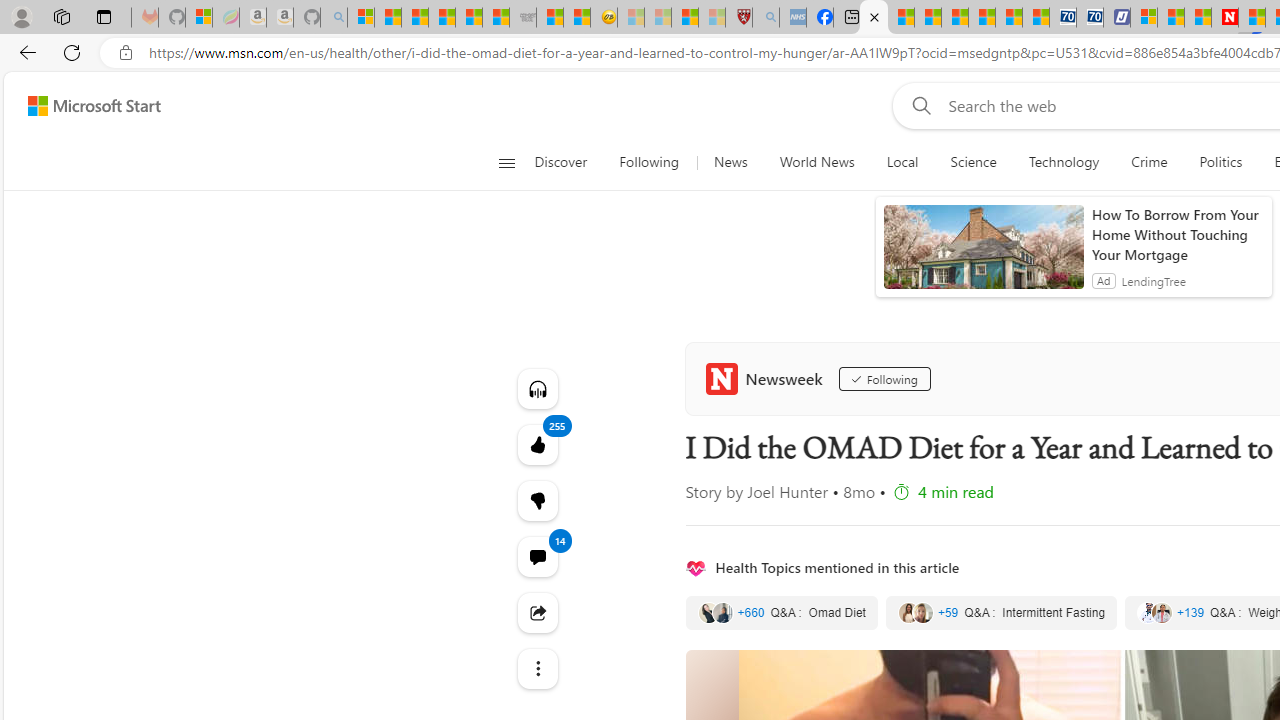  What do you see at coordinates (468, 18) in the screenshot?
I see `New Report Confirms 2023 Was Record Hot | Watch` at bounding box center [468, 18].